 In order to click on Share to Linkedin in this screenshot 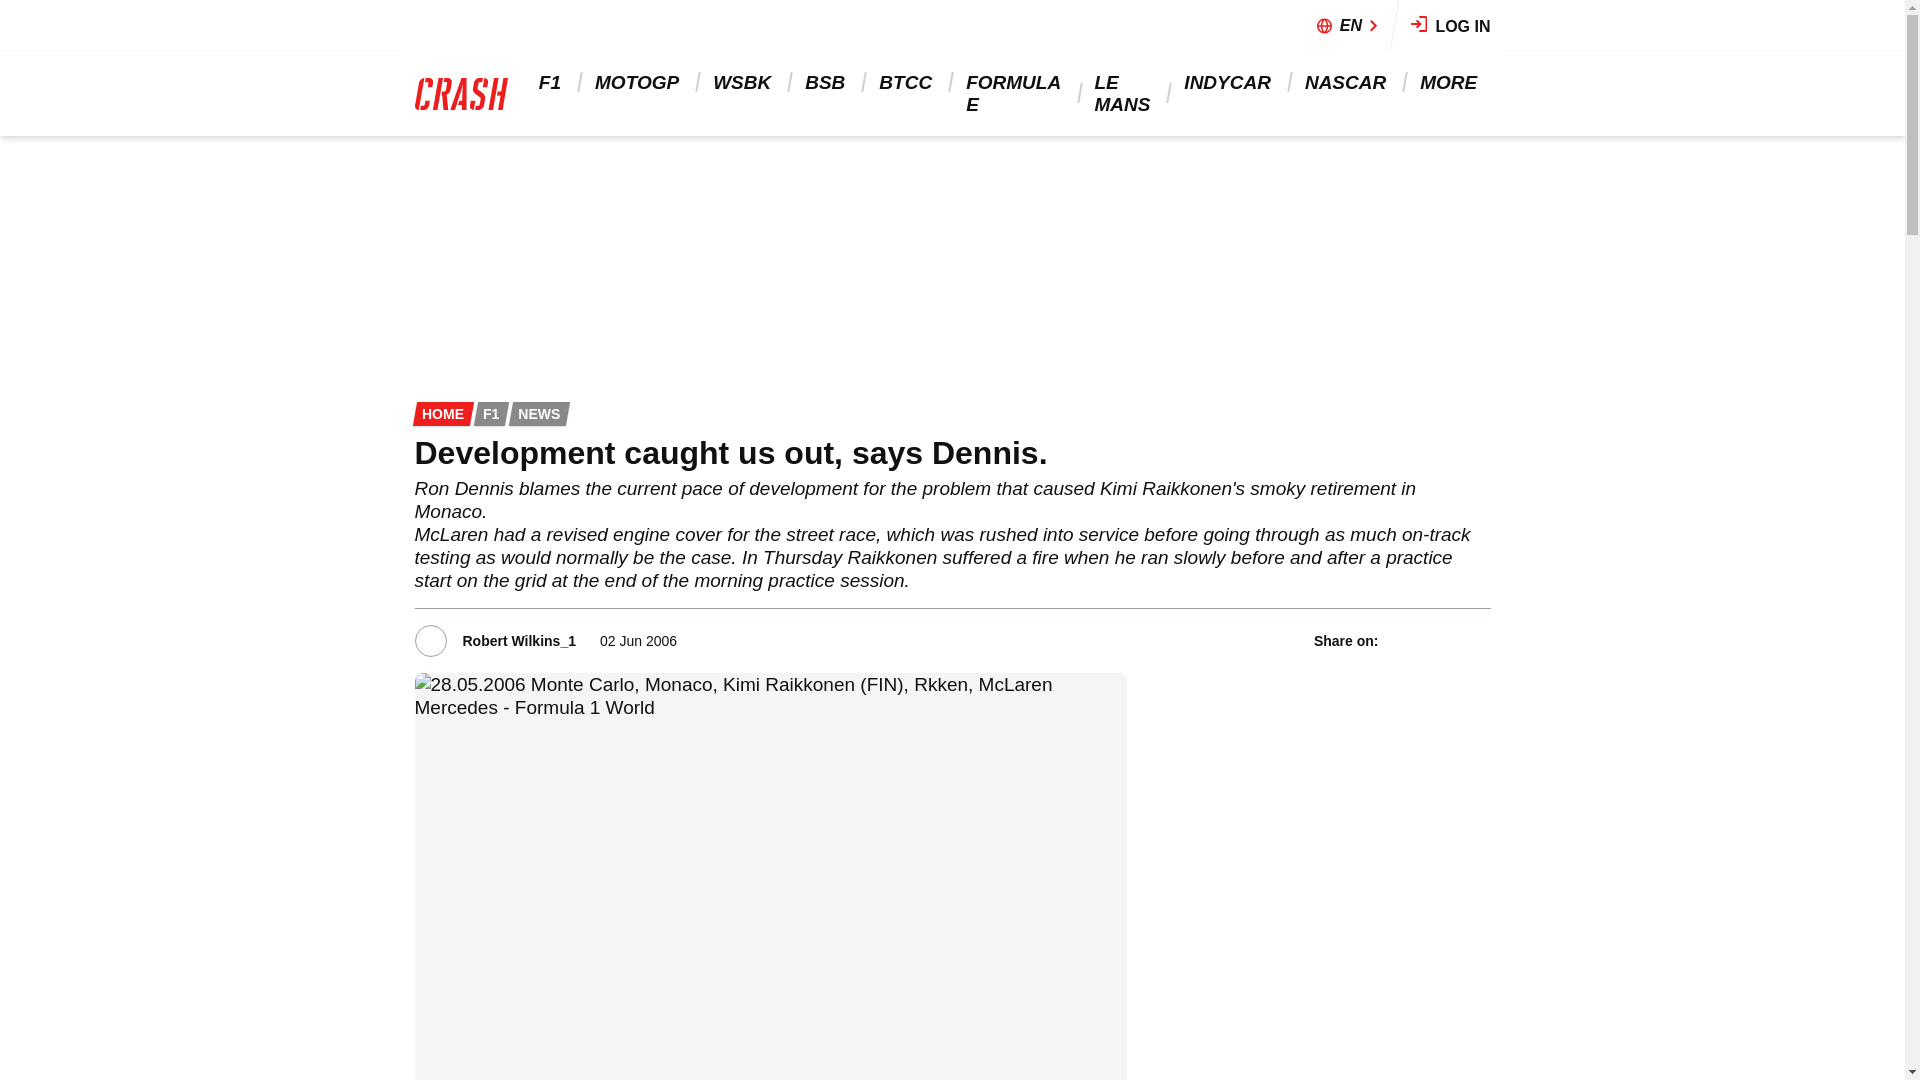, I will do `click(1450, 640)`.